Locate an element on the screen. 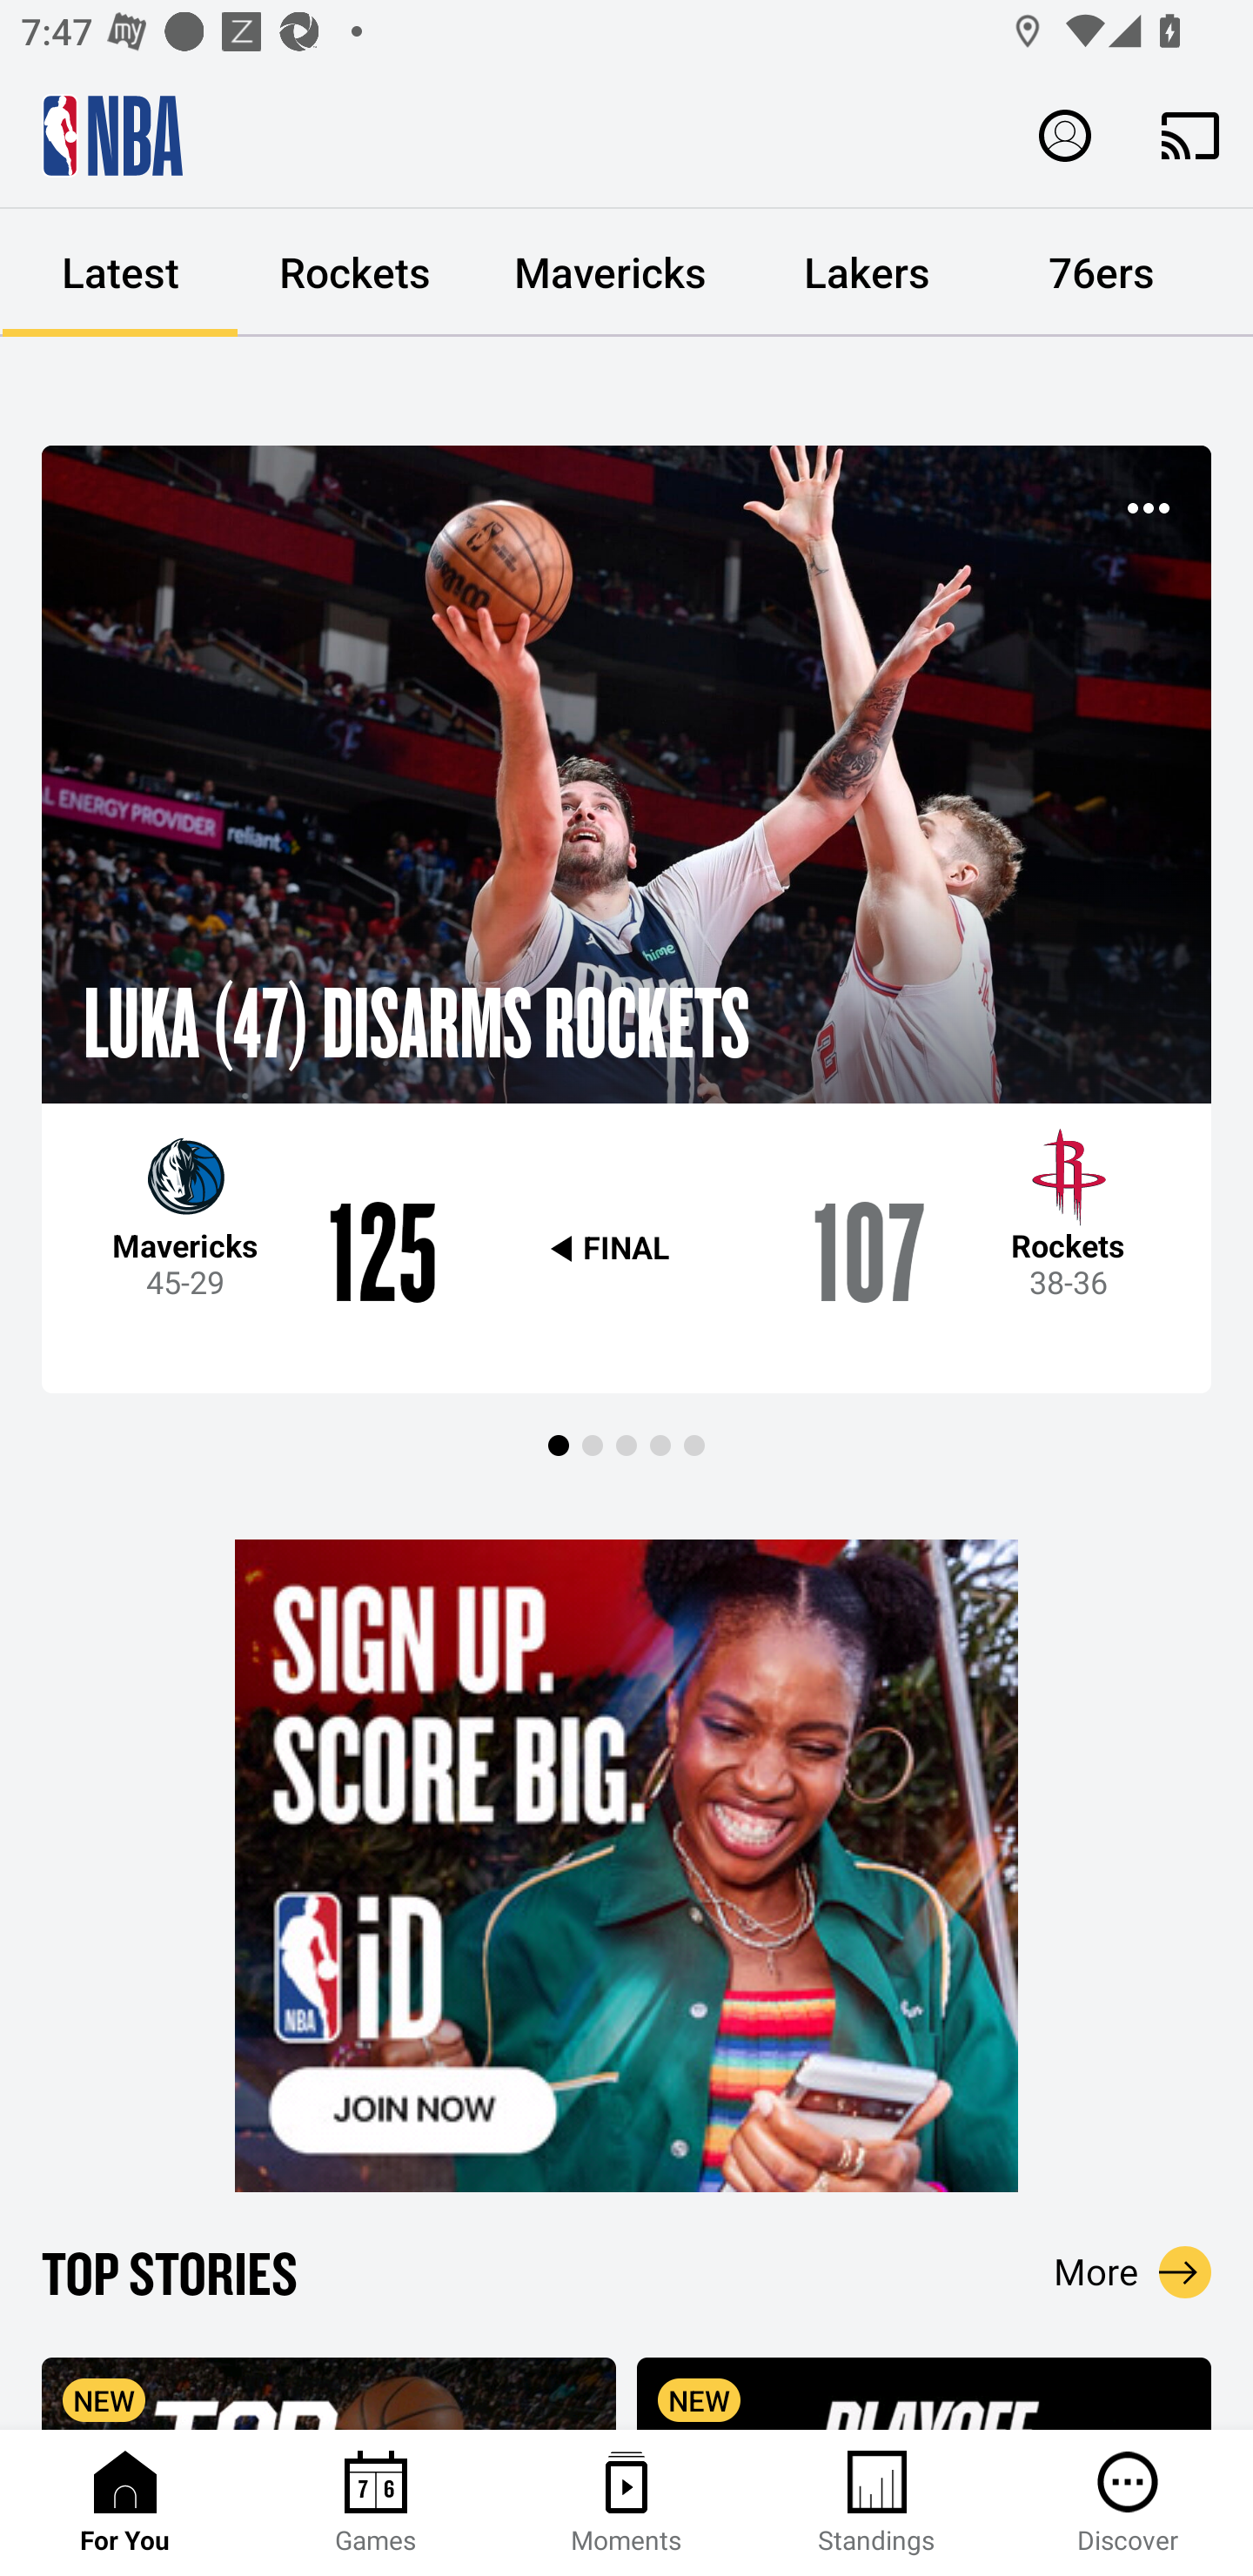 The height and width of the screenshot is (2576, 1253). Lakers is located at coordinates (867, 273).